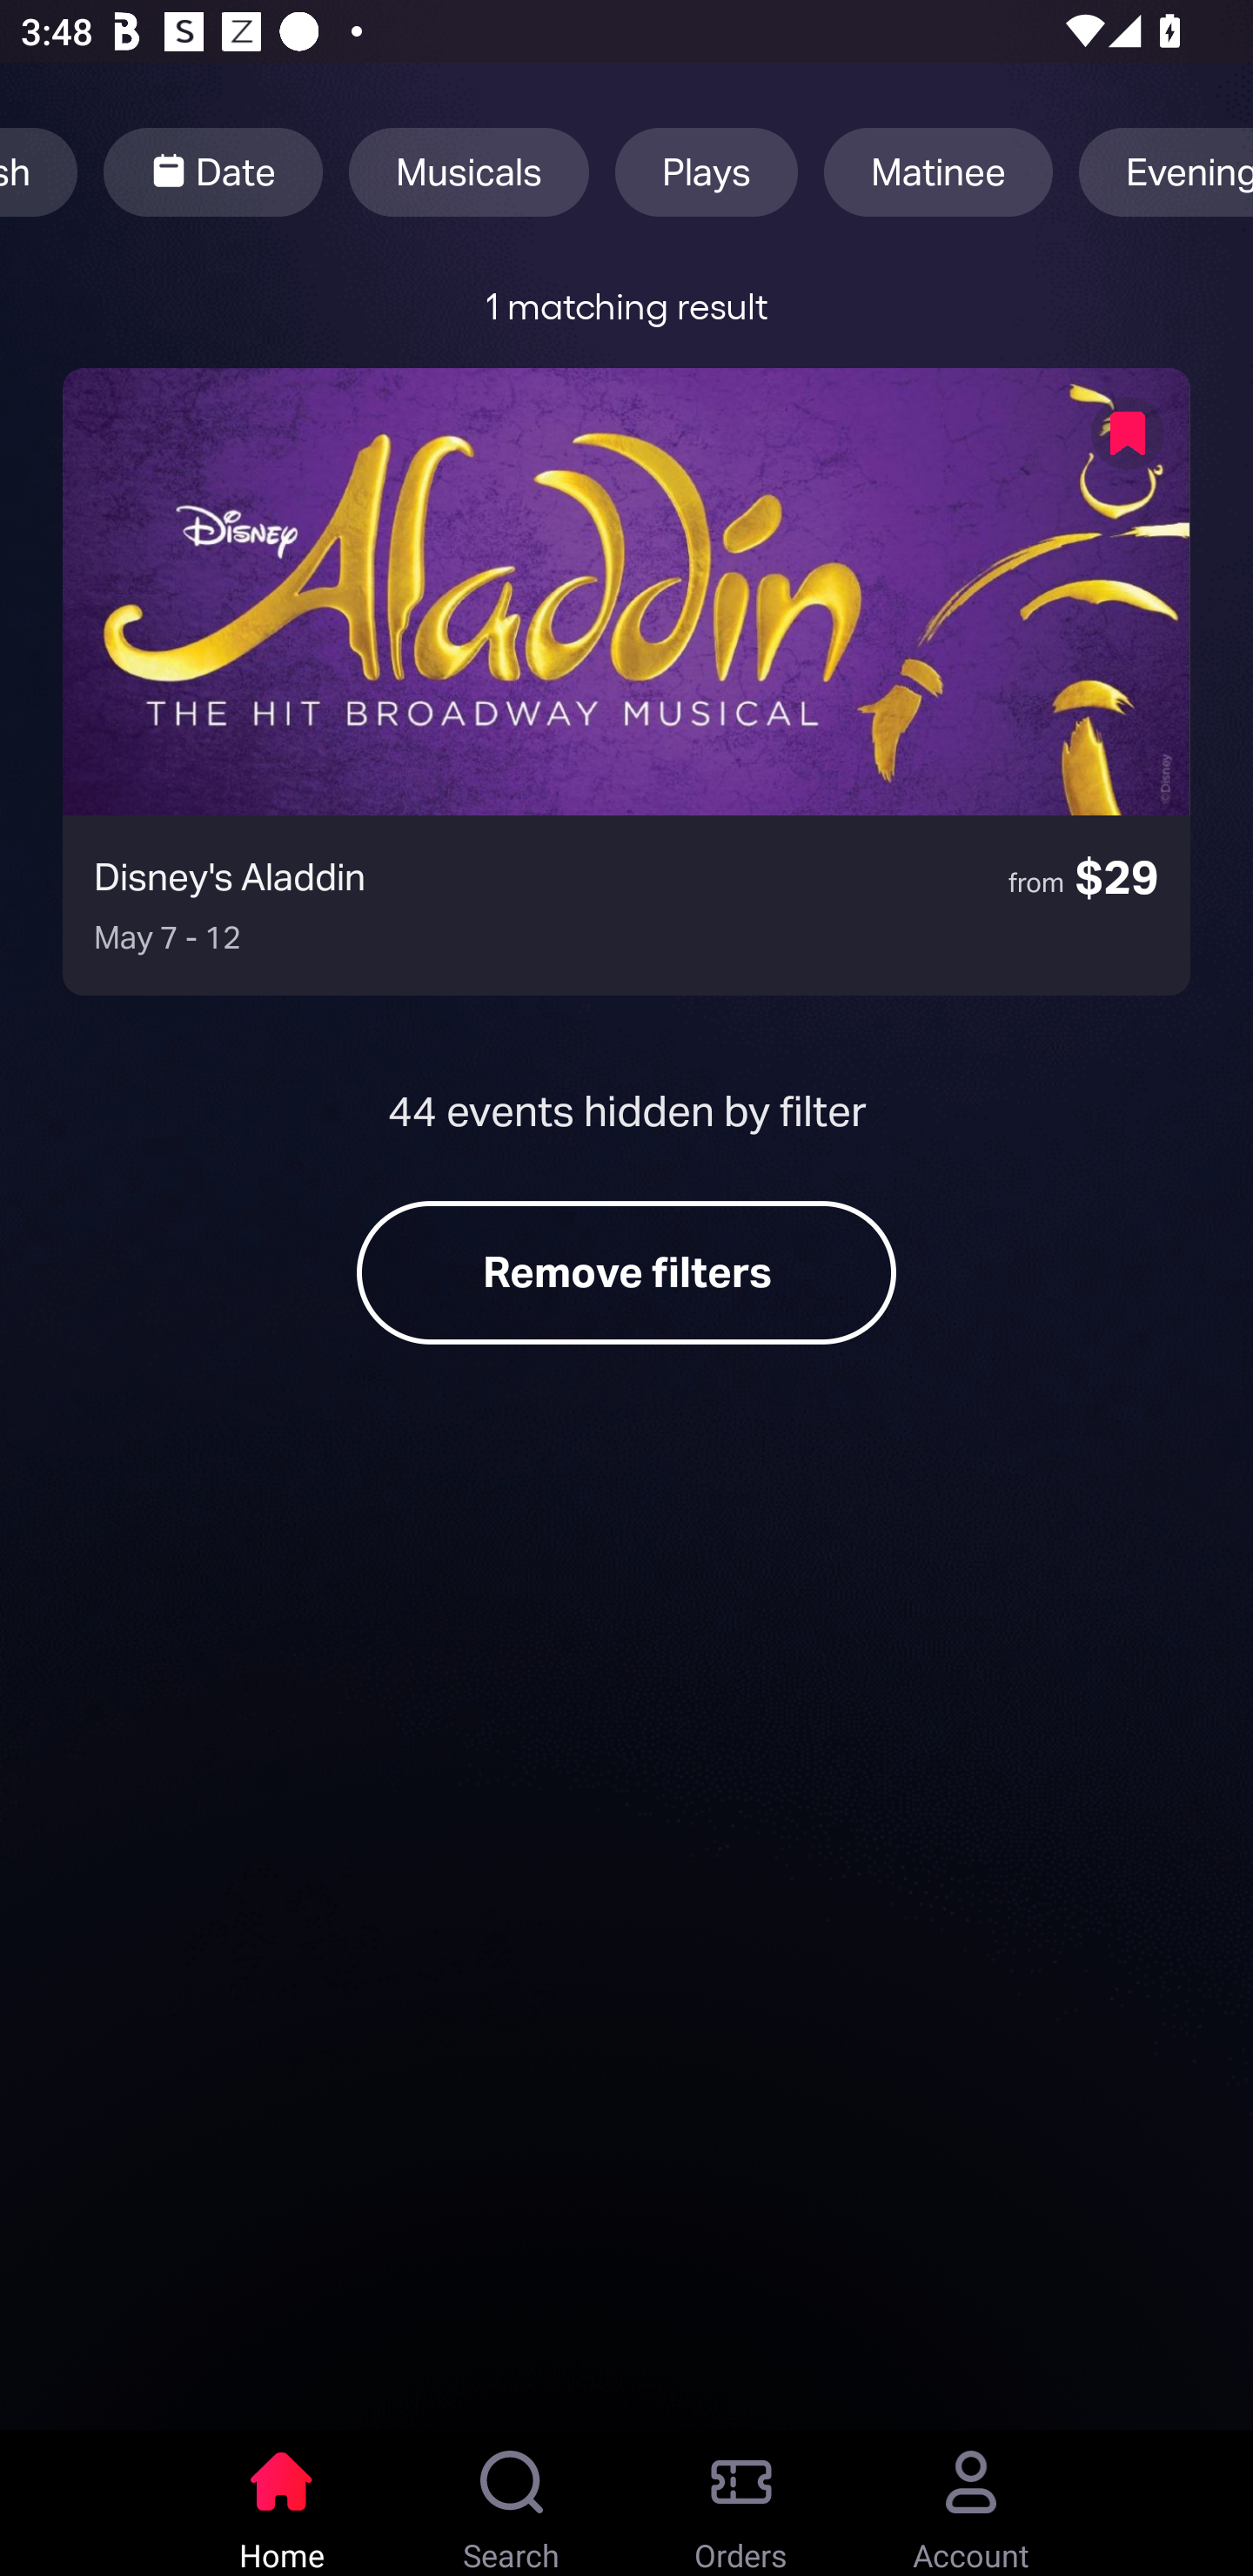 The width and height of the screenshot is (1253, 2576). Describe the element at coordinates (626, 681) in the screenshot. I see `Disney's Aladdin from $29 May 7 - 12` at that location.